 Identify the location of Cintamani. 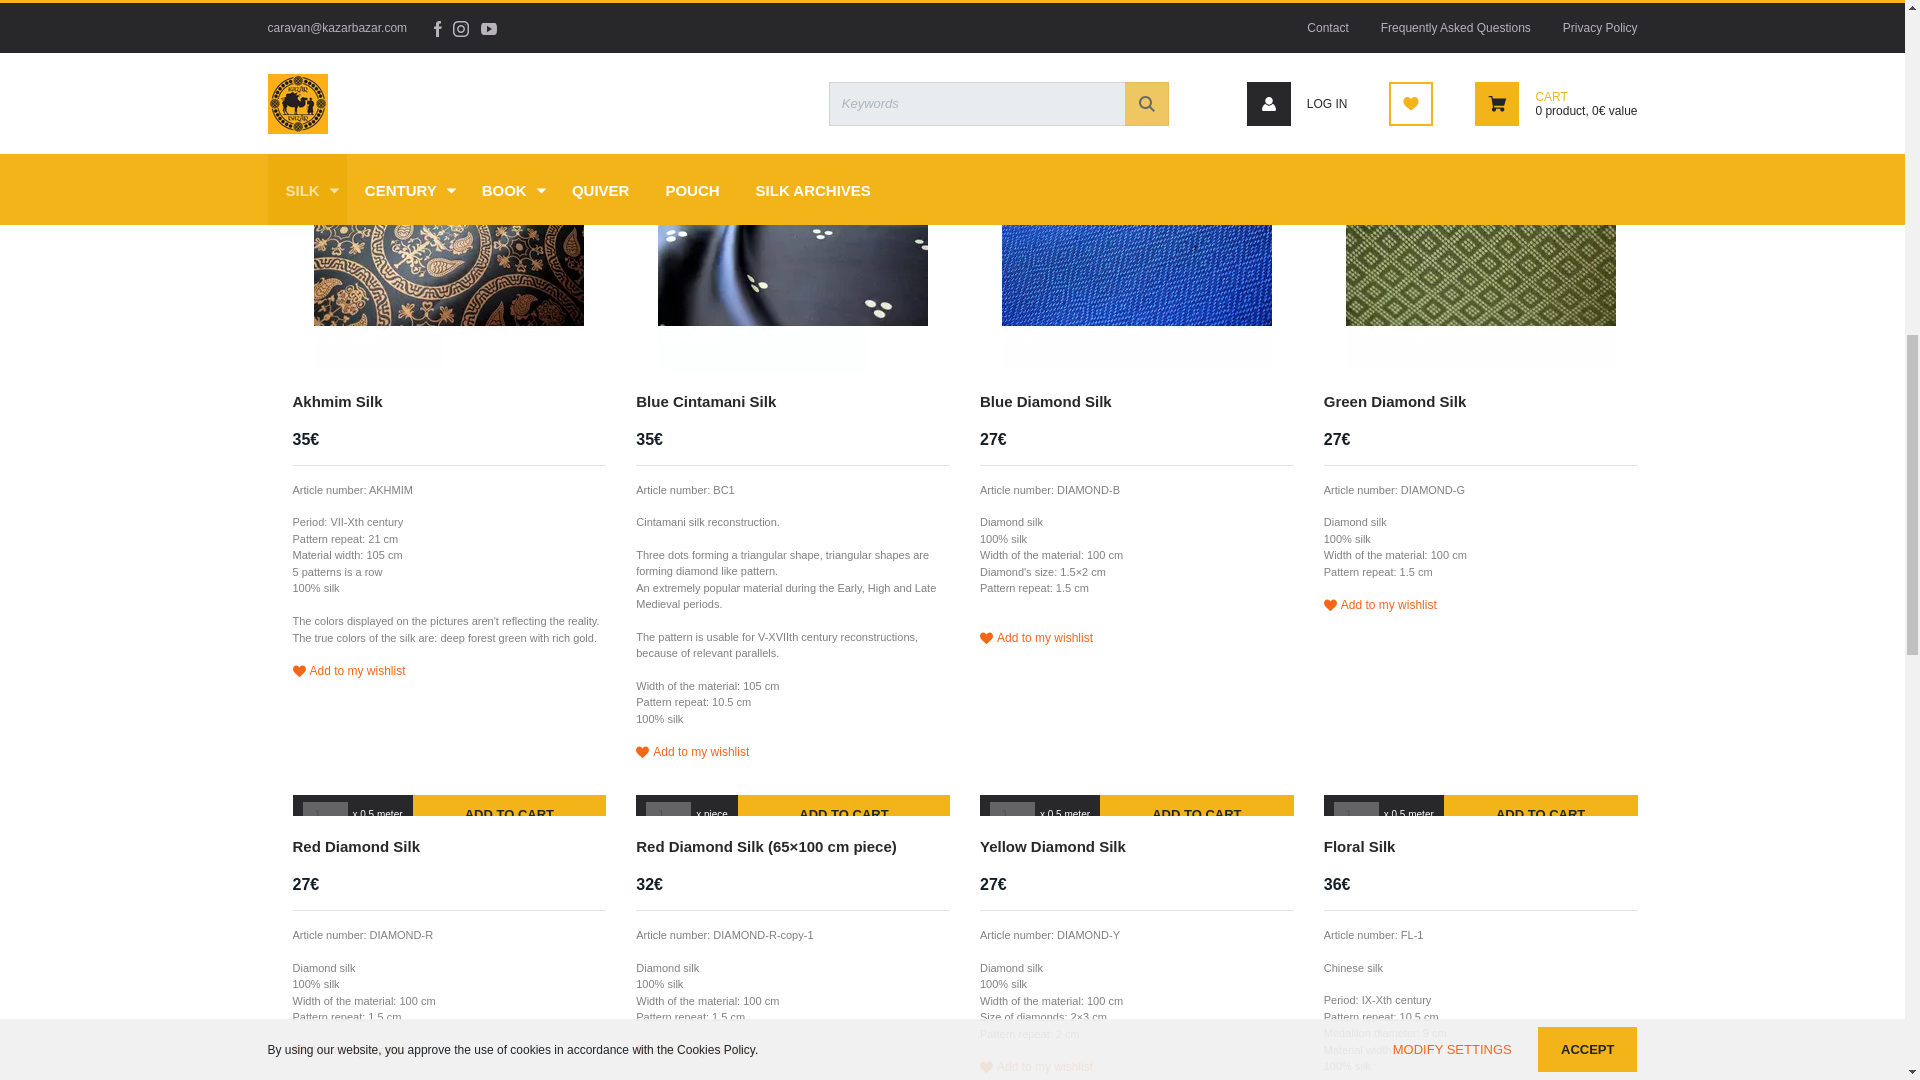
(792, 235).